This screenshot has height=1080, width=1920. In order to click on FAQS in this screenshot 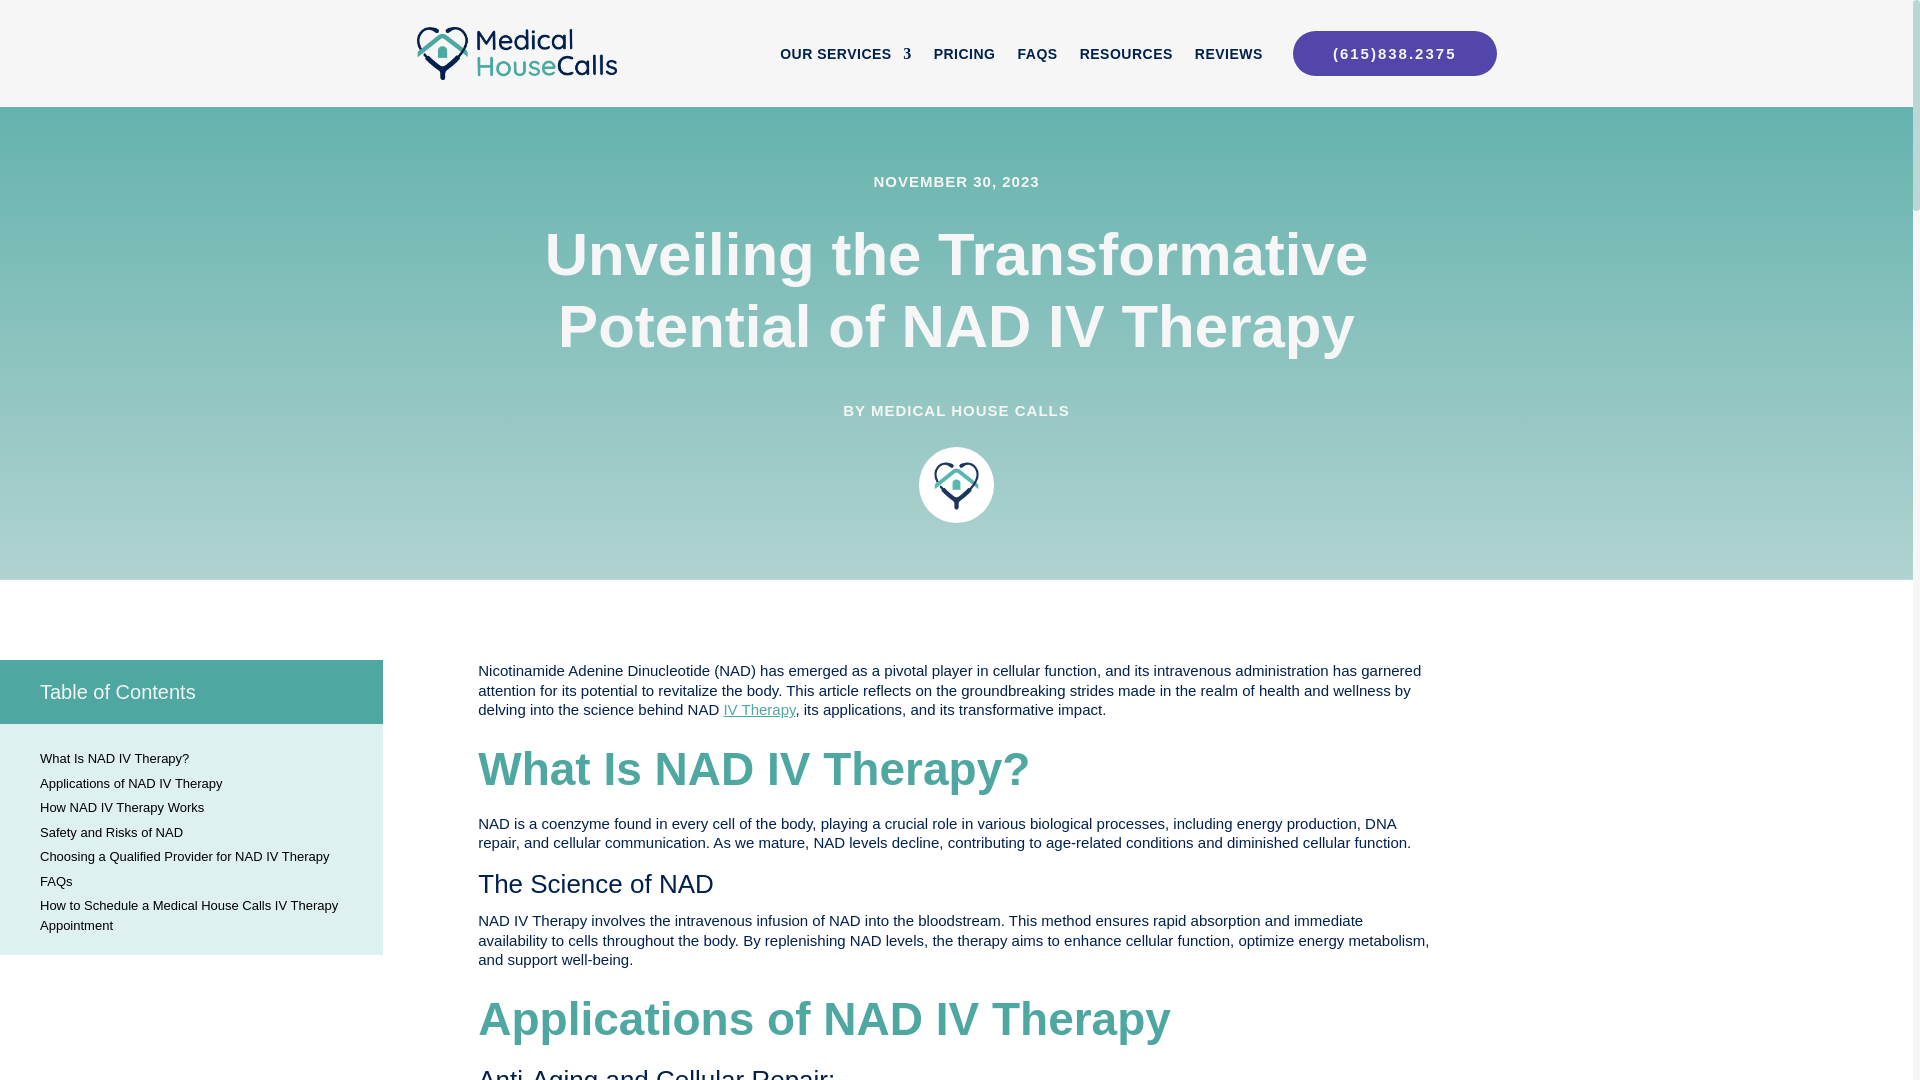, I will do `click(1037, 58)`.